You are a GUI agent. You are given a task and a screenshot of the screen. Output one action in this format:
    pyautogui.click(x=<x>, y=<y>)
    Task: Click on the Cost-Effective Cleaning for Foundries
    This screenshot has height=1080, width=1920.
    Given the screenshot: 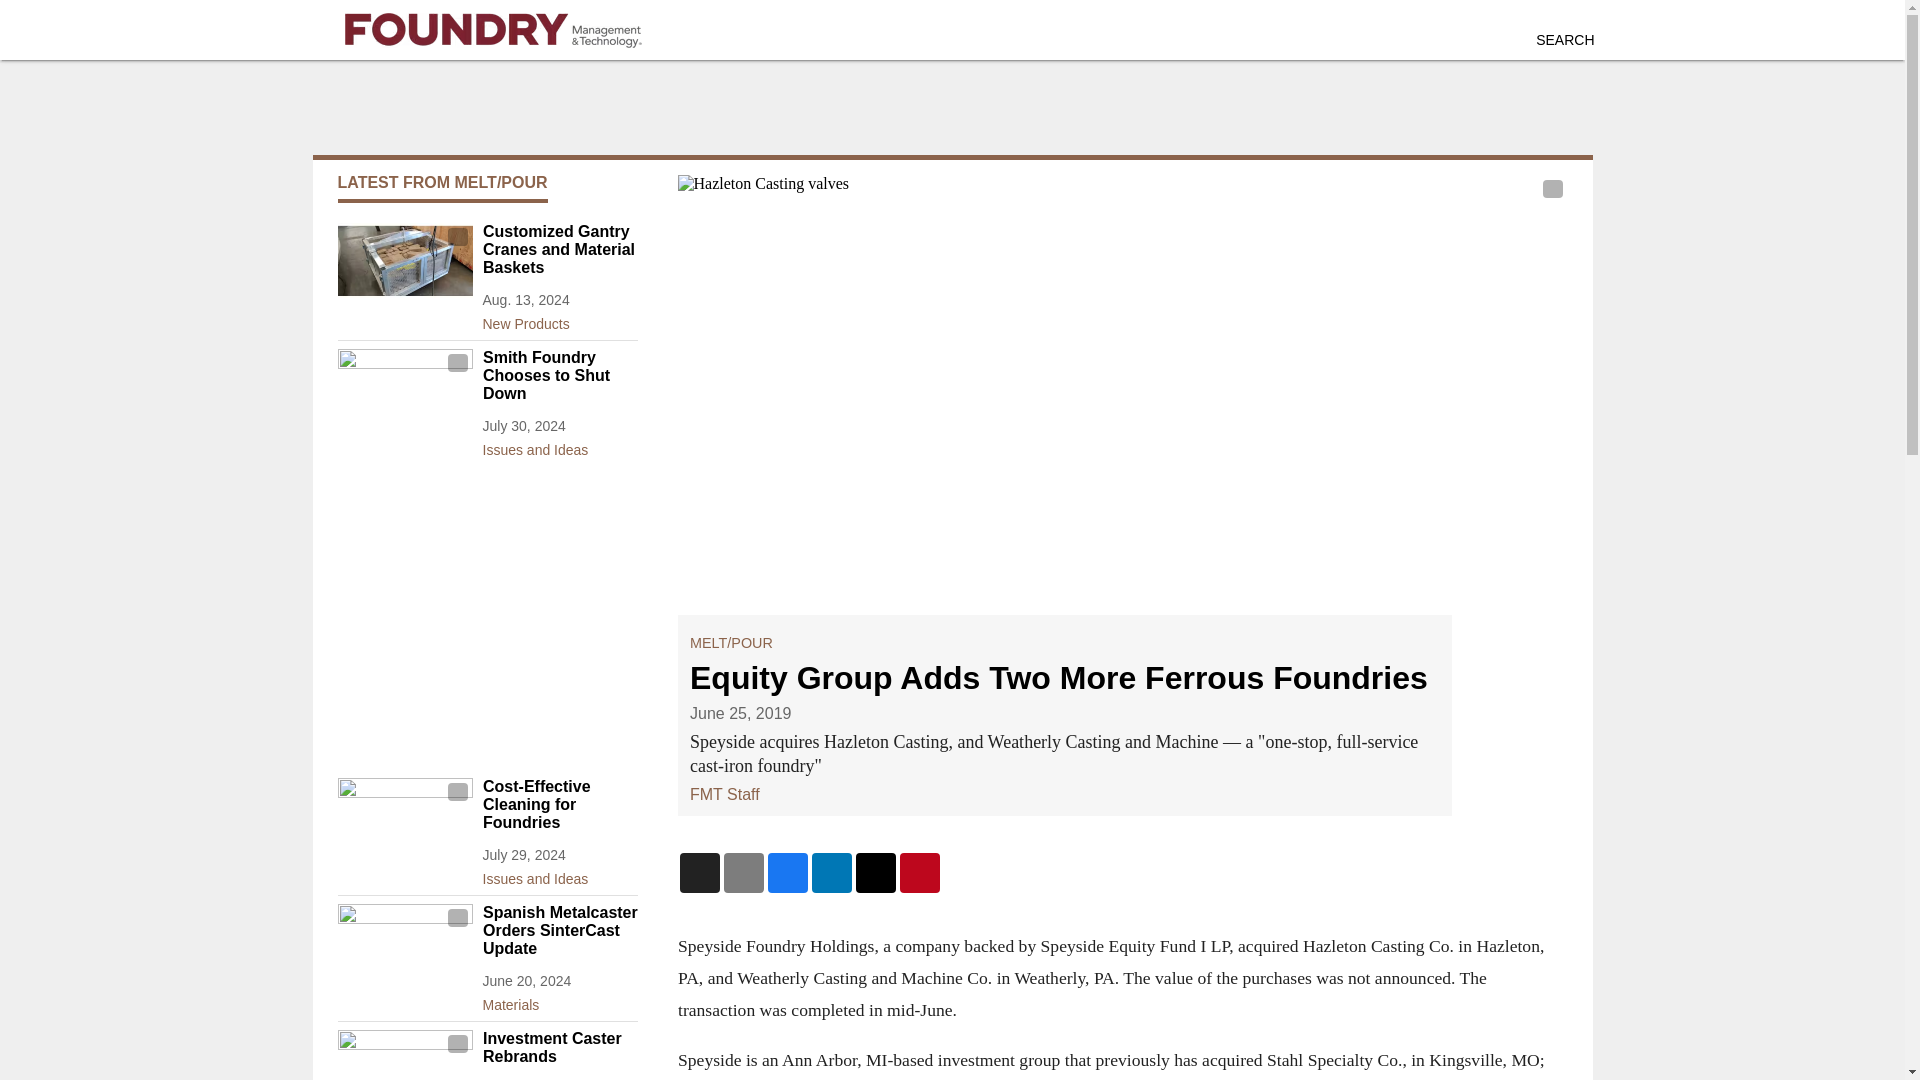 What is the action you would take?
    pyautogui.click(x=559, y=804)
    